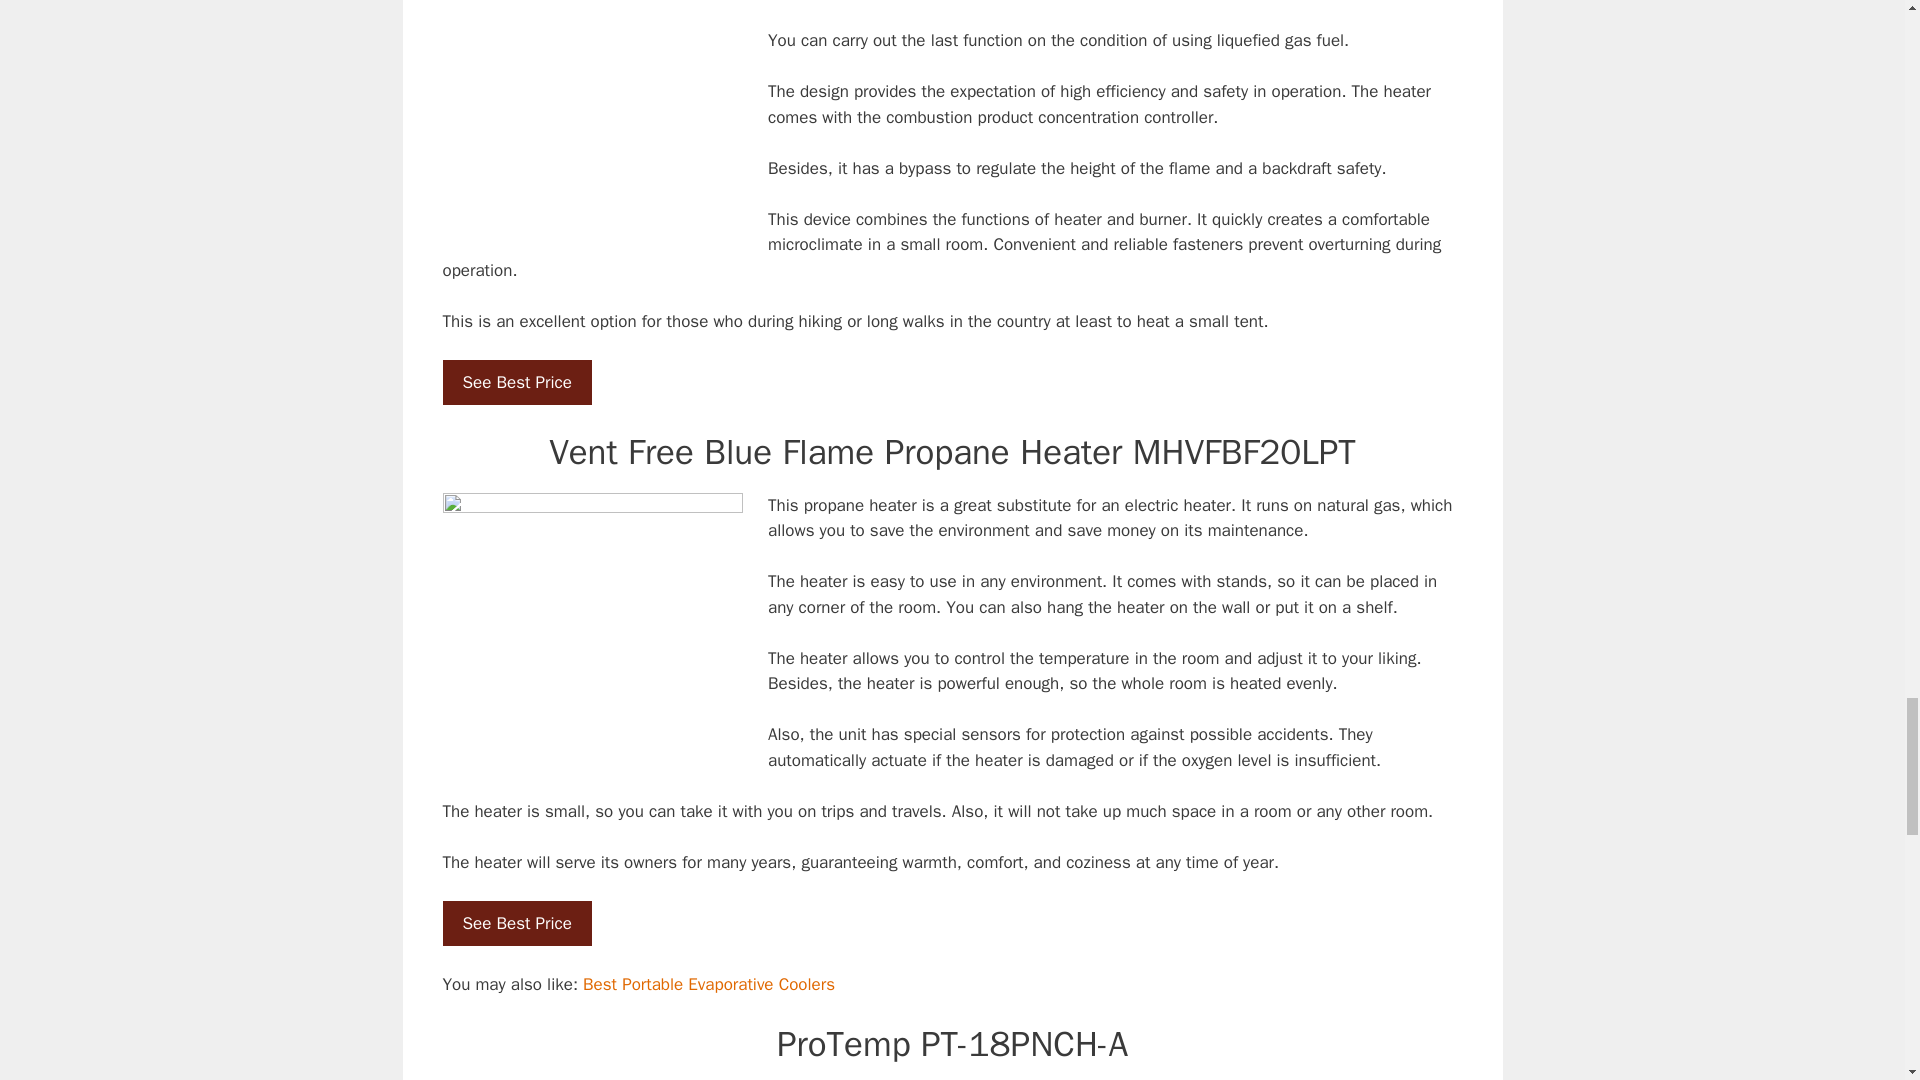 This screenshot has width=1920, height=1080. Describe the element at coordinates (516, 382) in the screenshot. I see `See Best Price` at that location.